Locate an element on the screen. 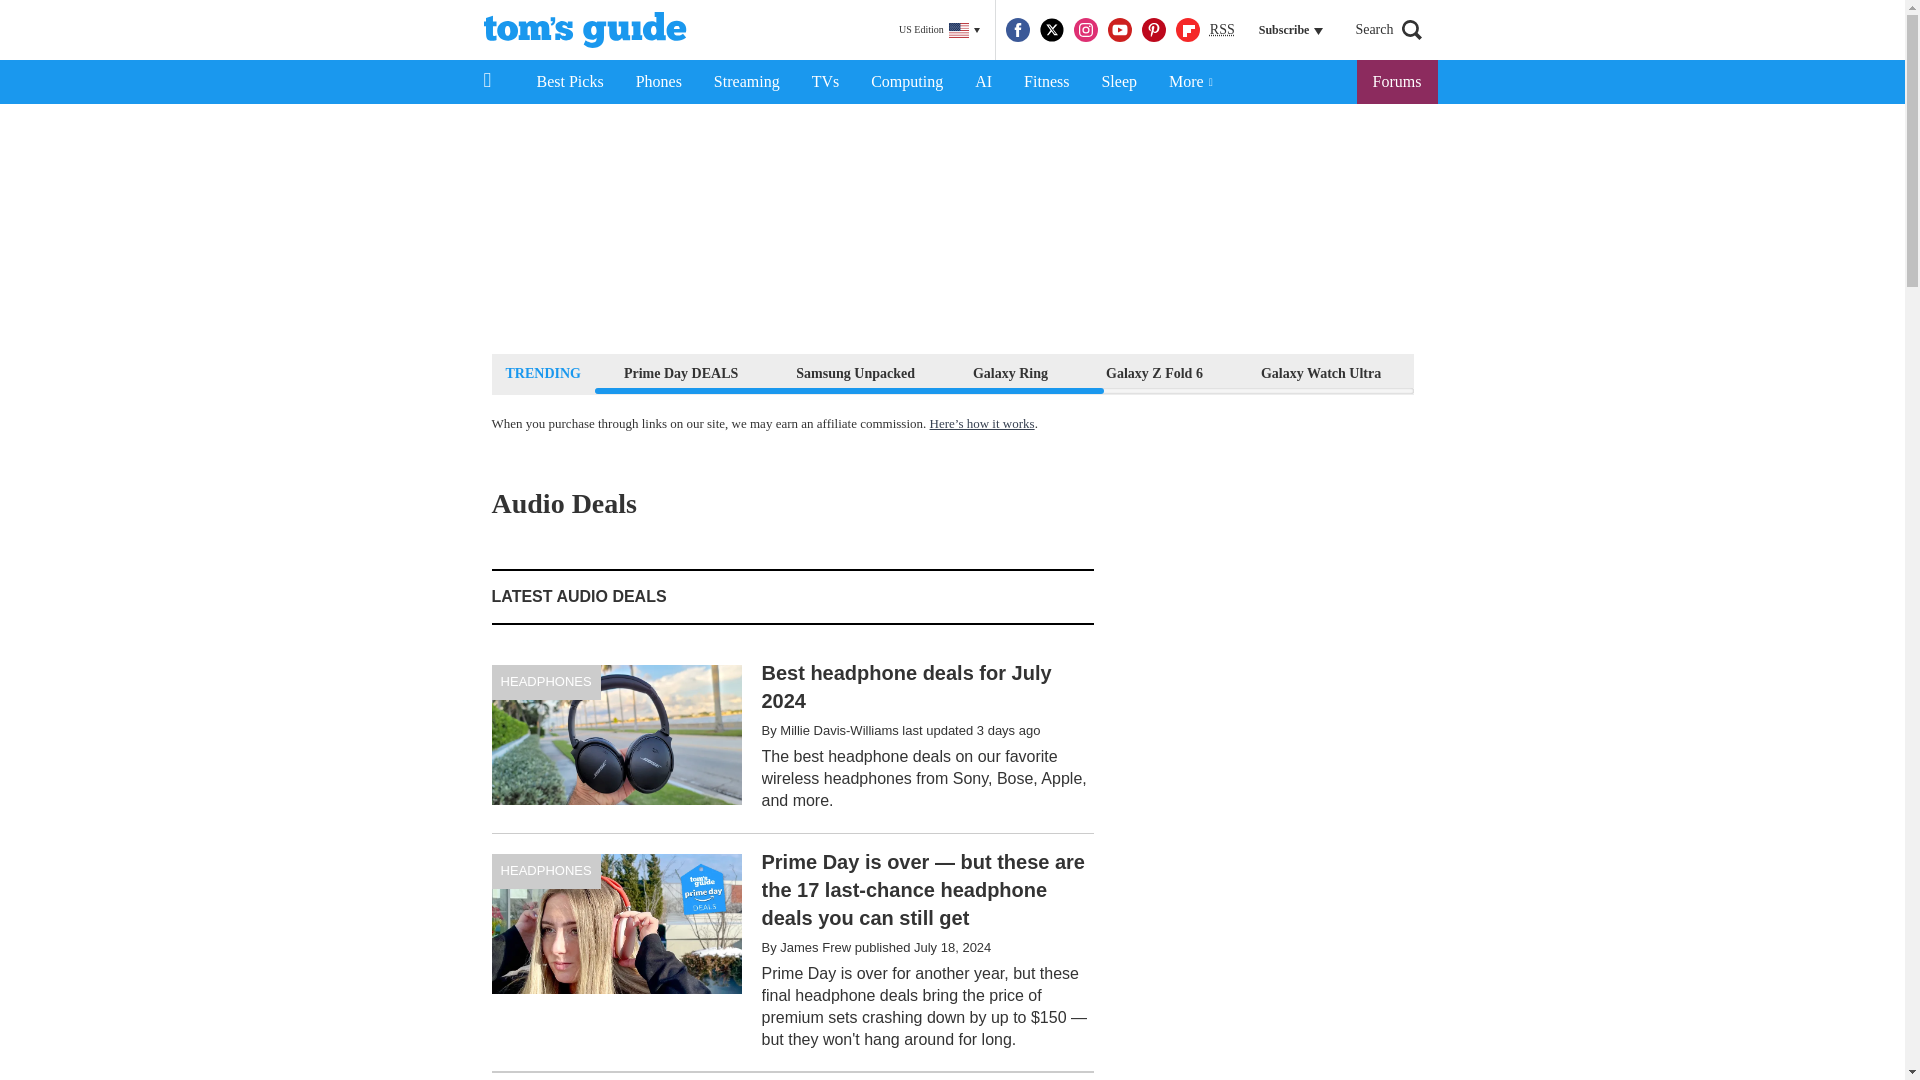  Phones is located at coordinates (659, 82).